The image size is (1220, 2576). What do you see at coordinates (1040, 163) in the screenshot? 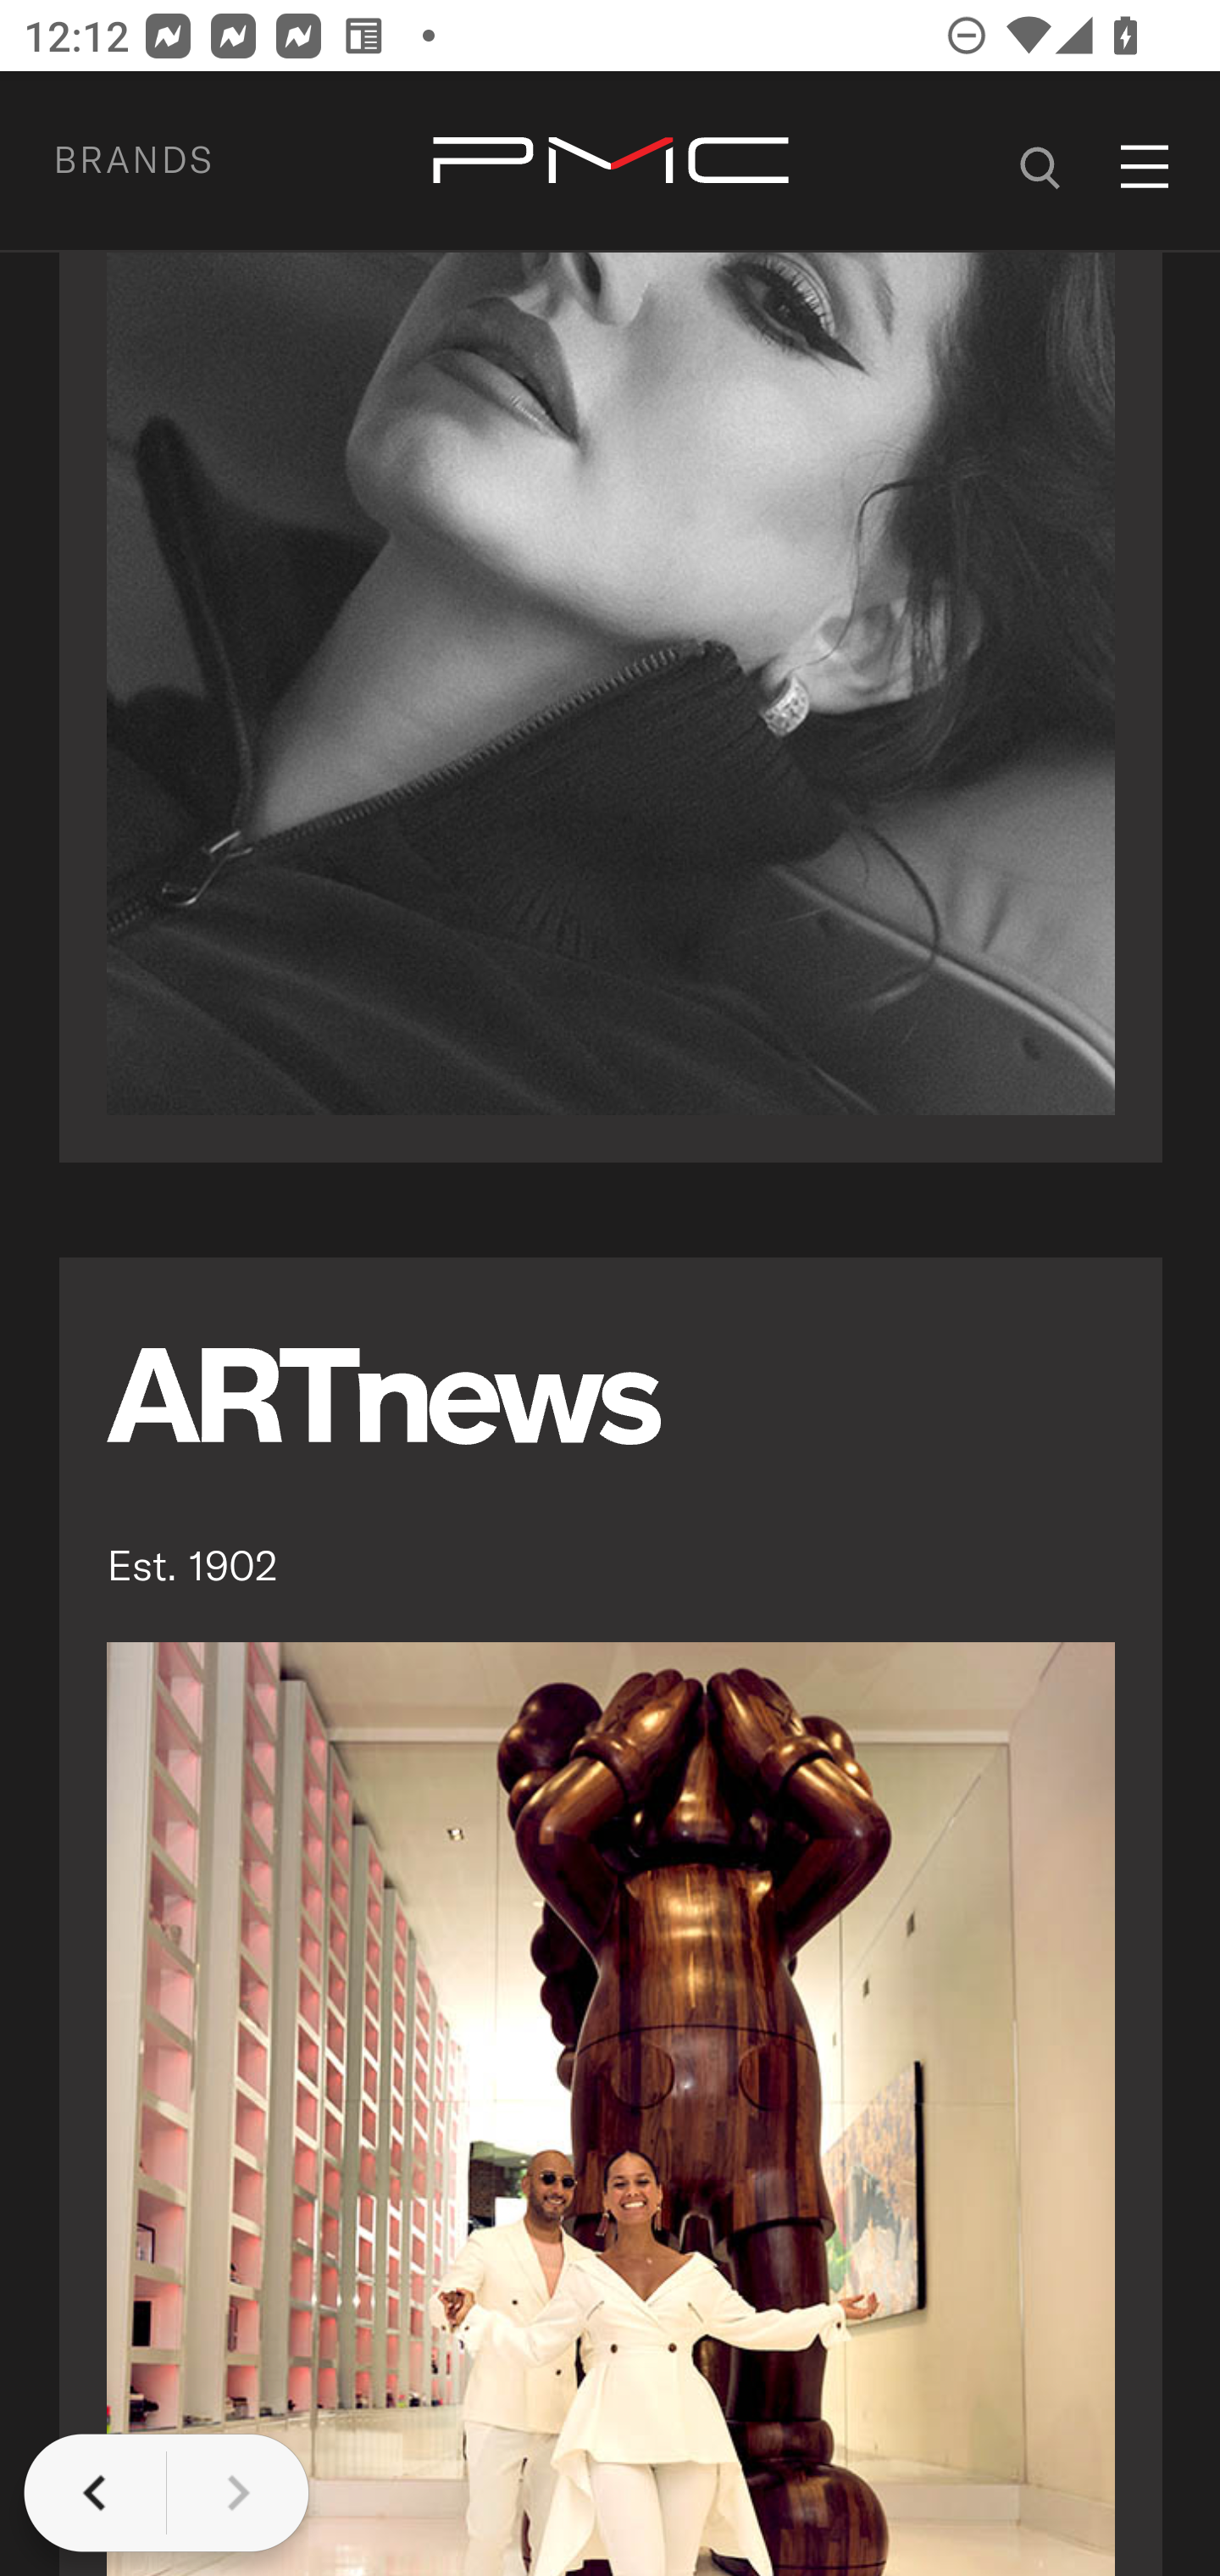
I see `#` at bounding box center [1040, 163].